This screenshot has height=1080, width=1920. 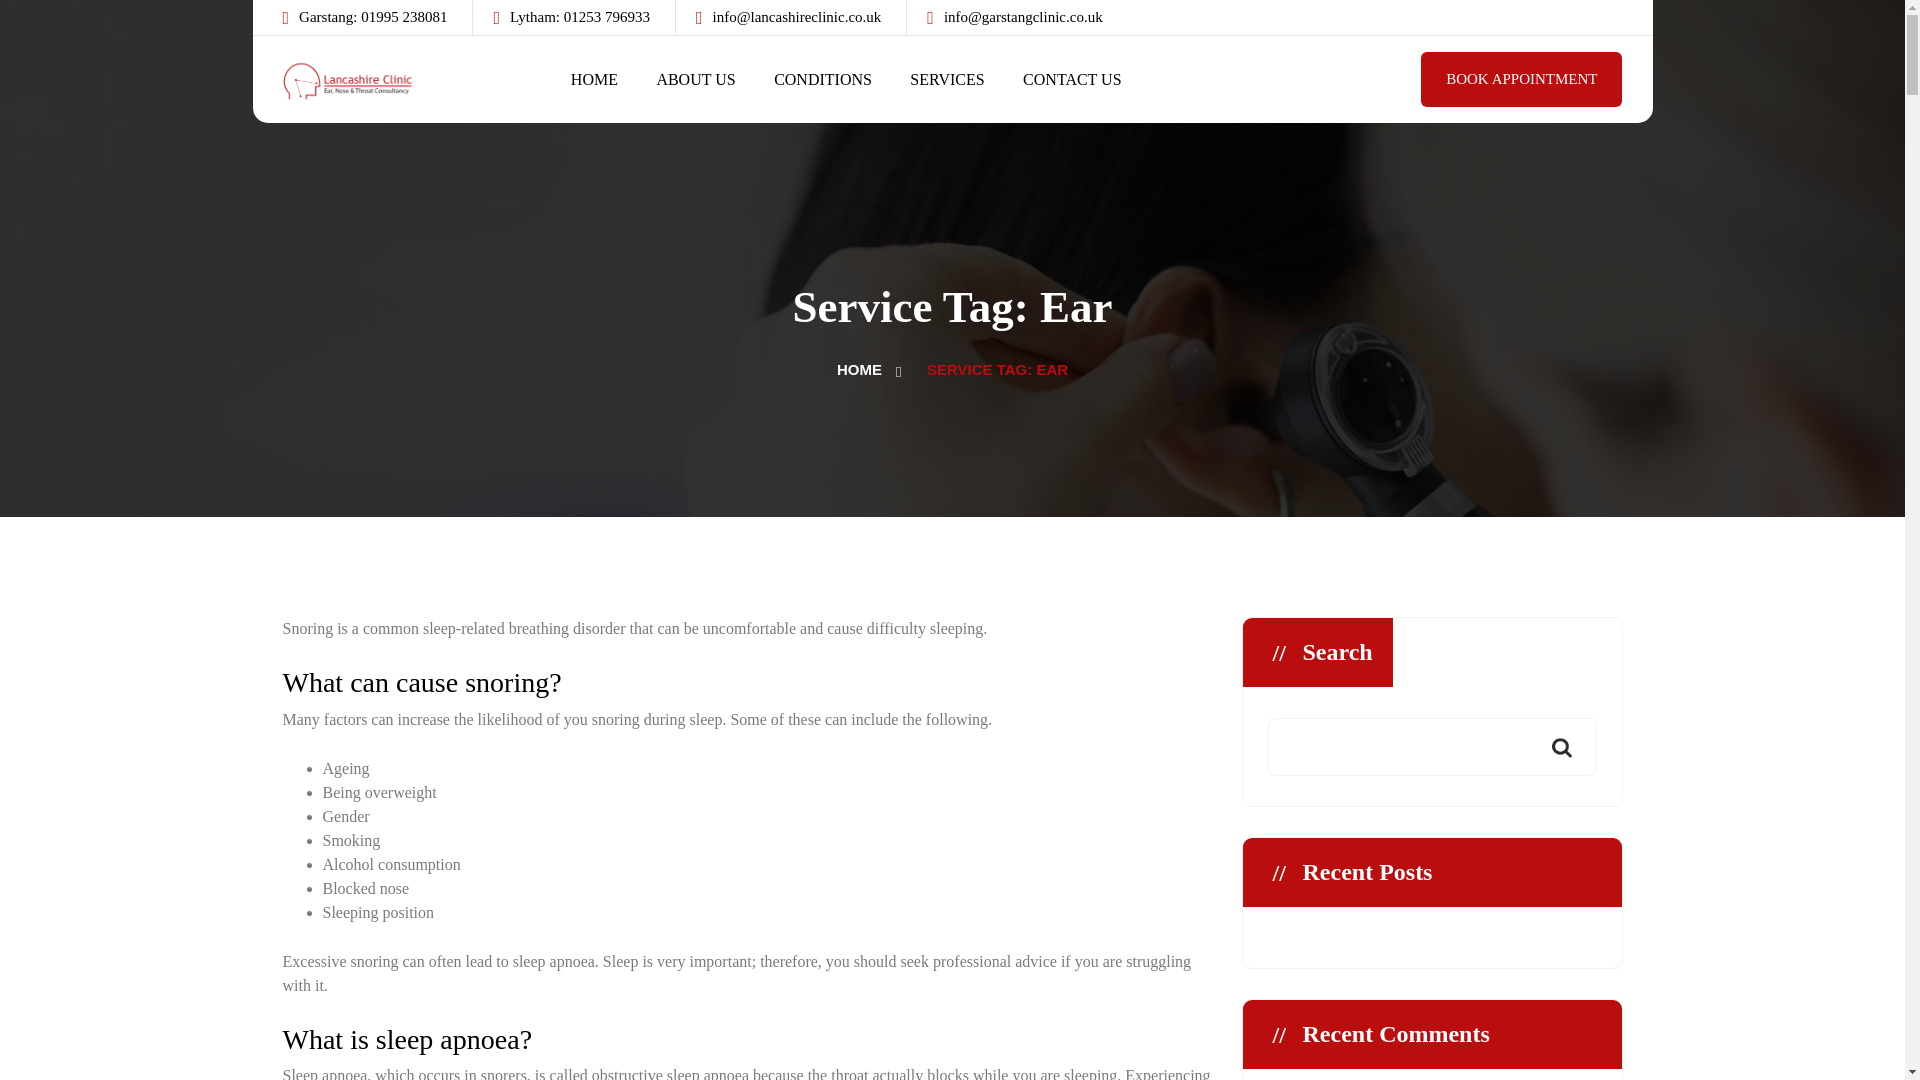 What do you see at coordinates (822, 79) in the screenshot?
I see `CONDITIONS` at bounding box center [822, 79].